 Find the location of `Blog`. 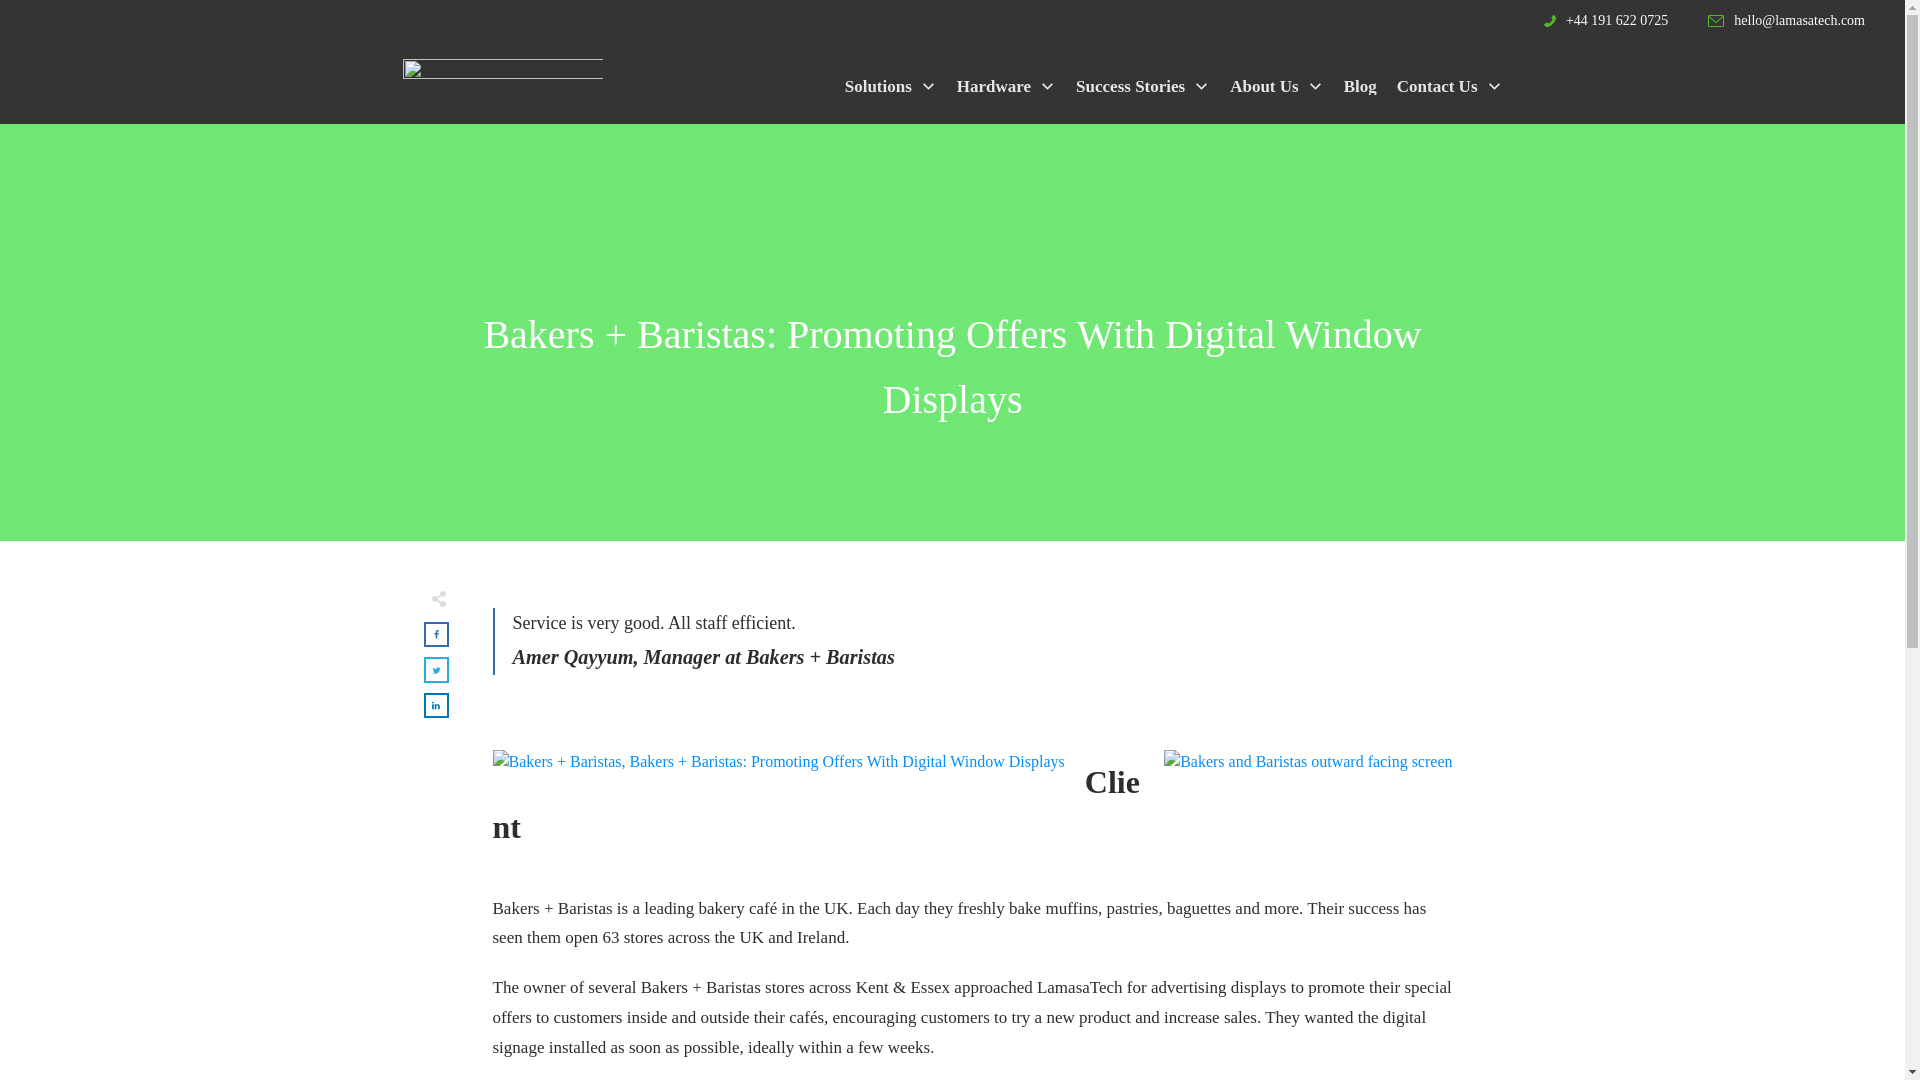

Blog is located at coordinates (1360, 86).